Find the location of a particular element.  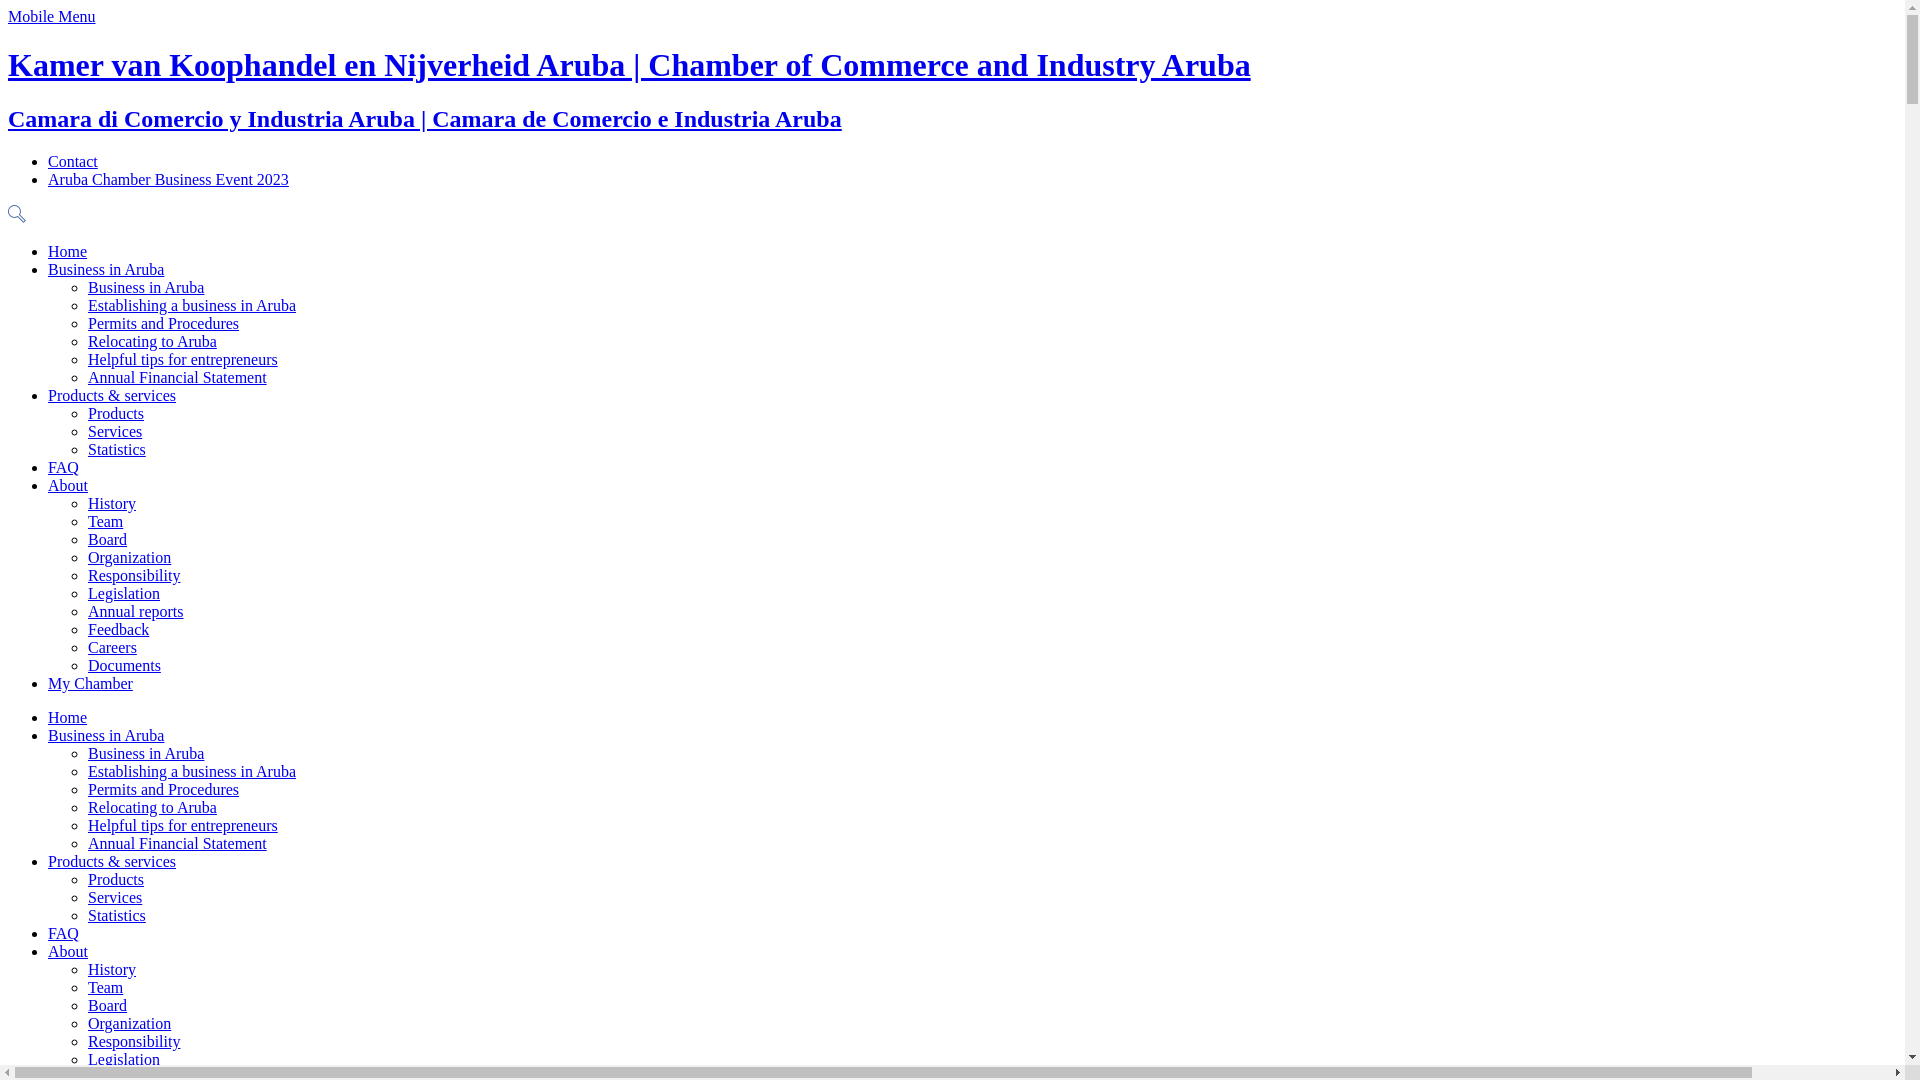

FAQ is located at coordinates (64, 934).